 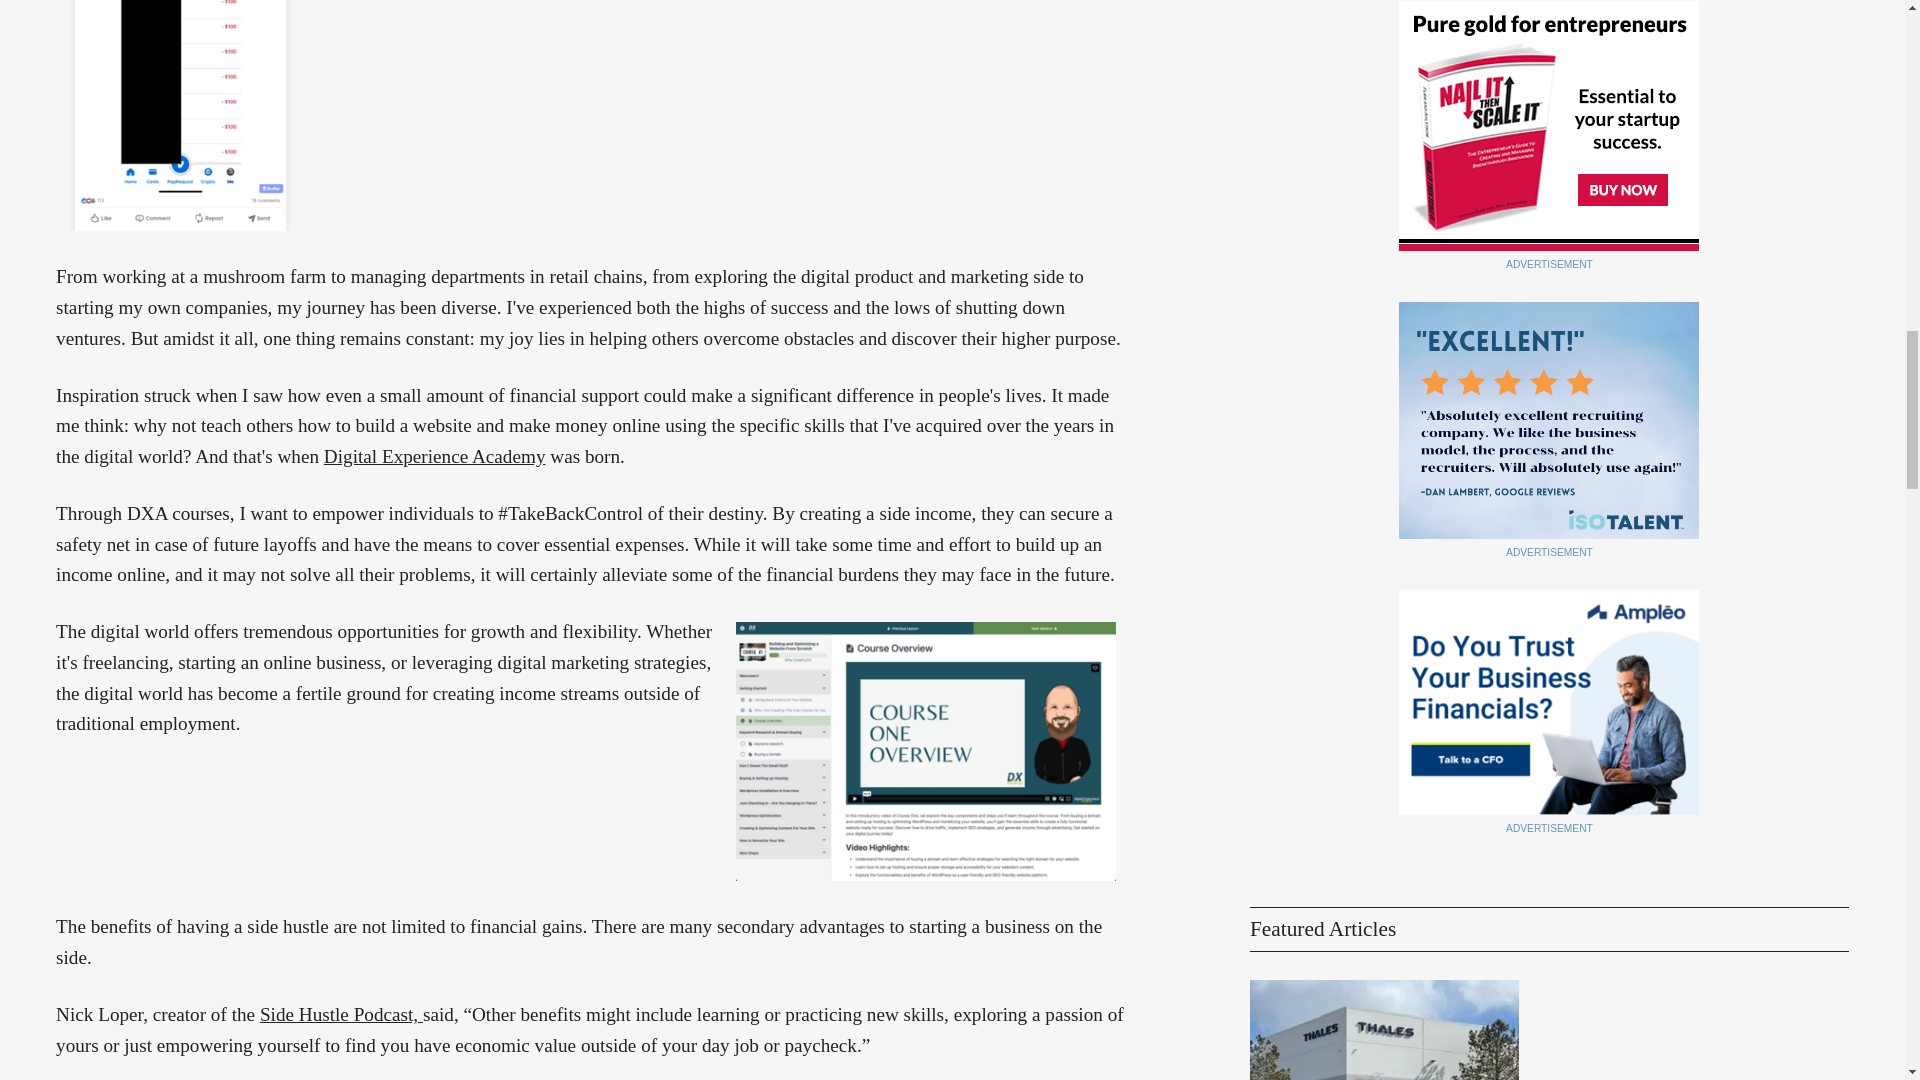 What do you see at coordinates (434, 456) in the screenshot?
I see `Digital Experience Academy` at bounding box center [434, 456].